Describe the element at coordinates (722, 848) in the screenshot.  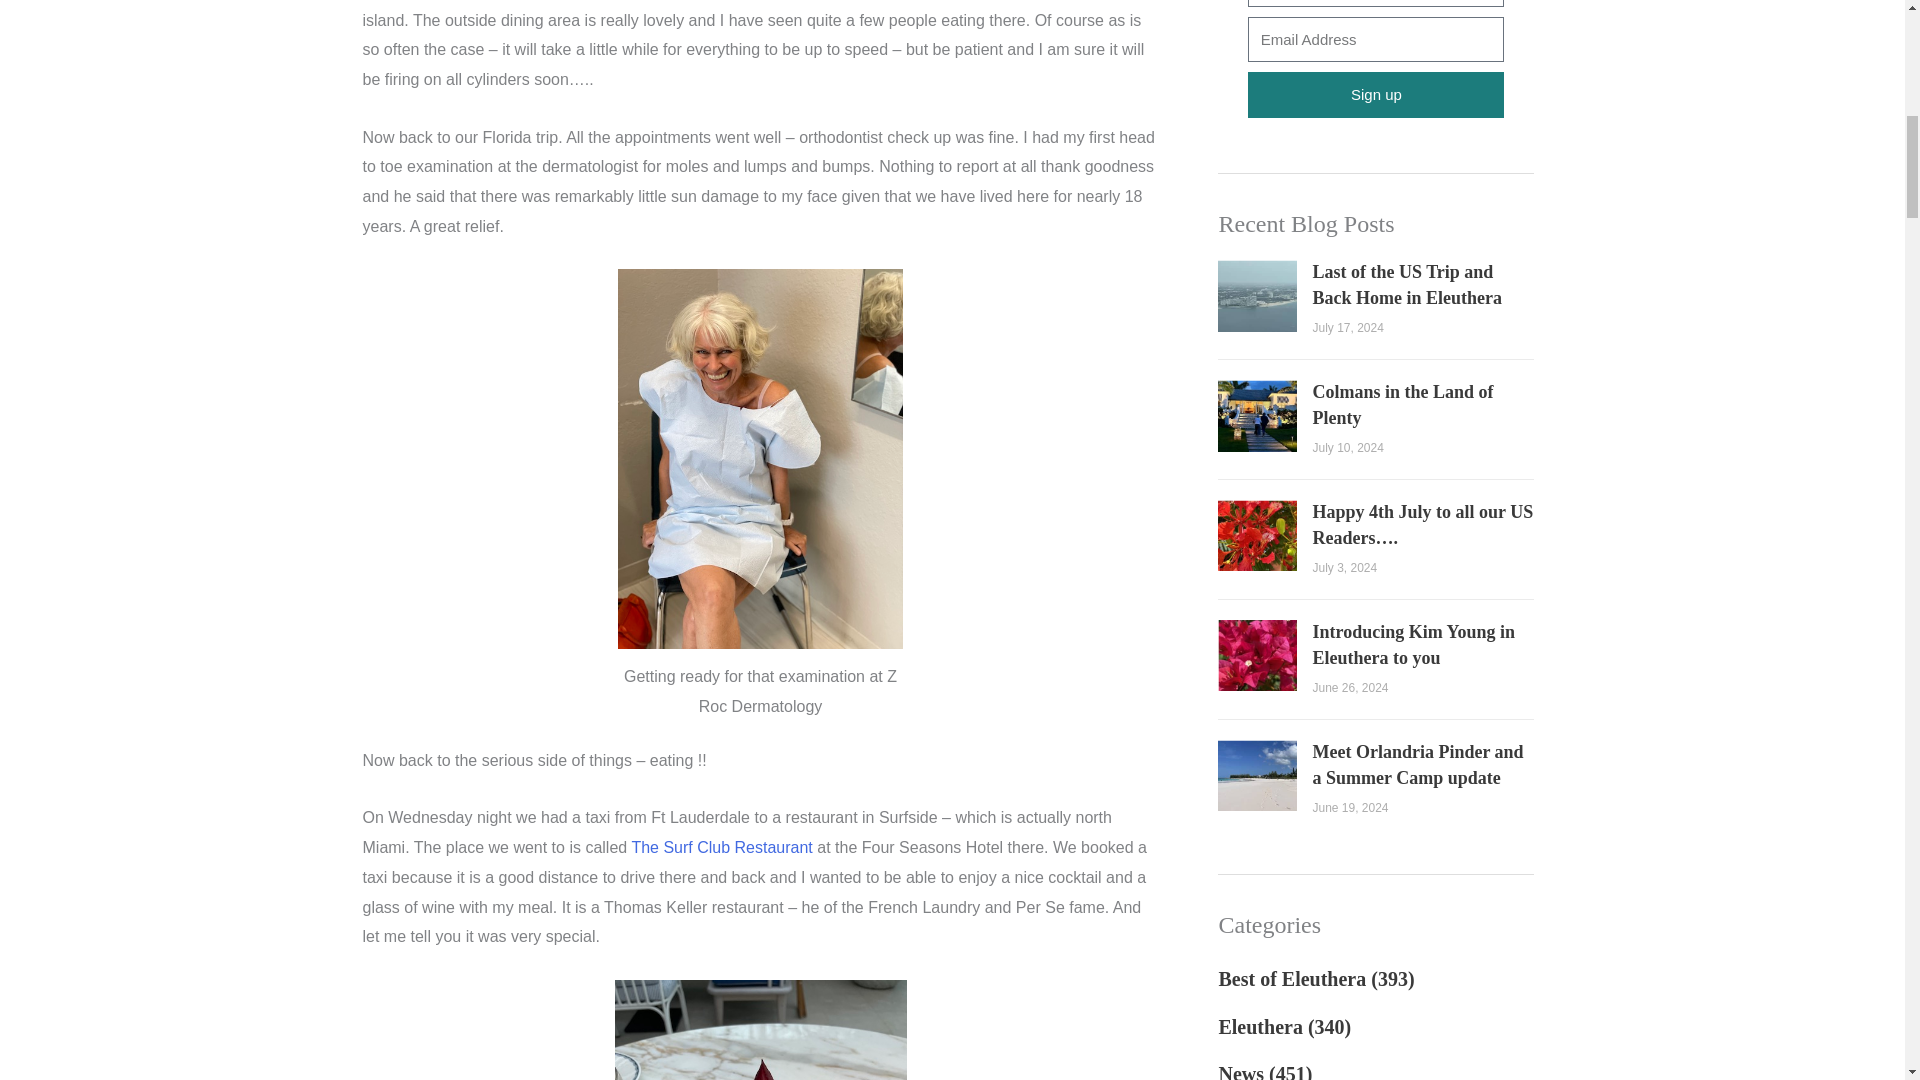
I see `The Surf Club Restaurant` at that location.